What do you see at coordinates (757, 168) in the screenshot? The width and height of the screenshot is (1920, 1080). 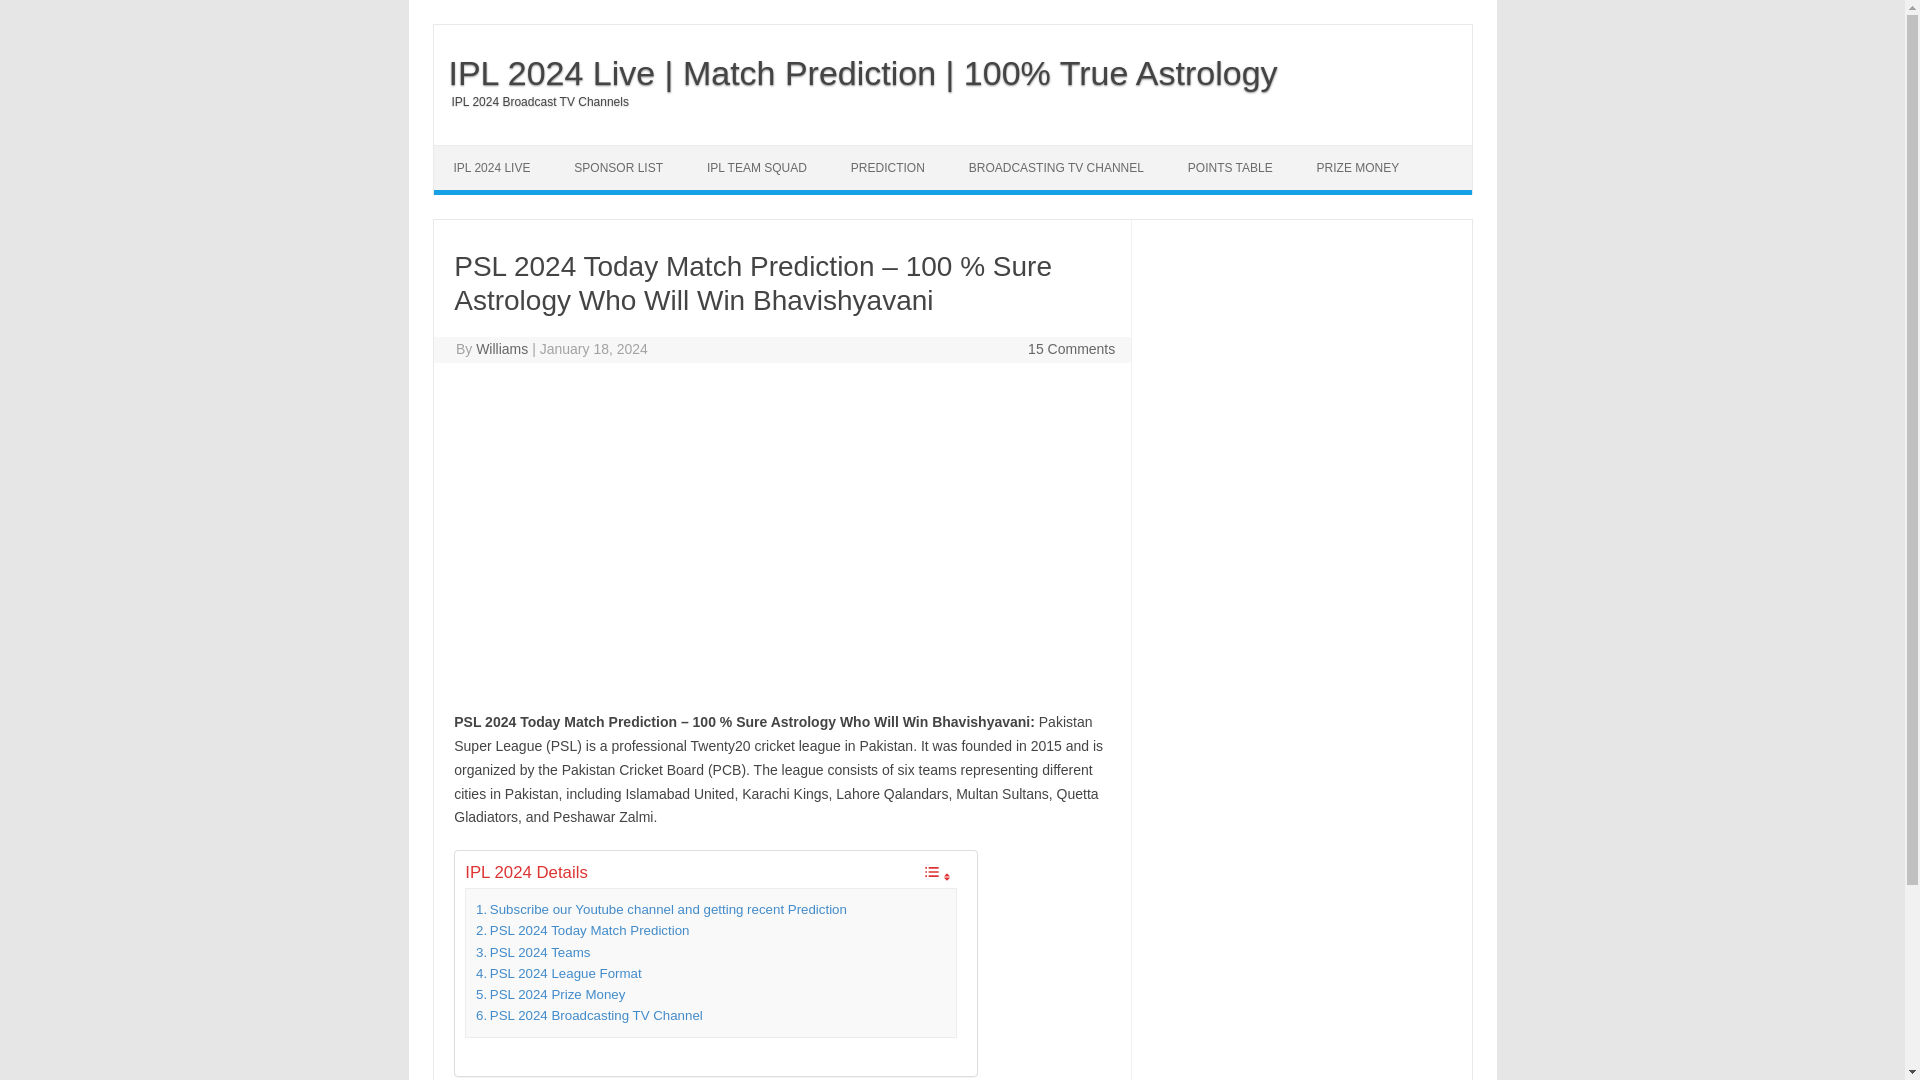 I see `IPL TEAM SQUAD` at bounding box center [757, 168].